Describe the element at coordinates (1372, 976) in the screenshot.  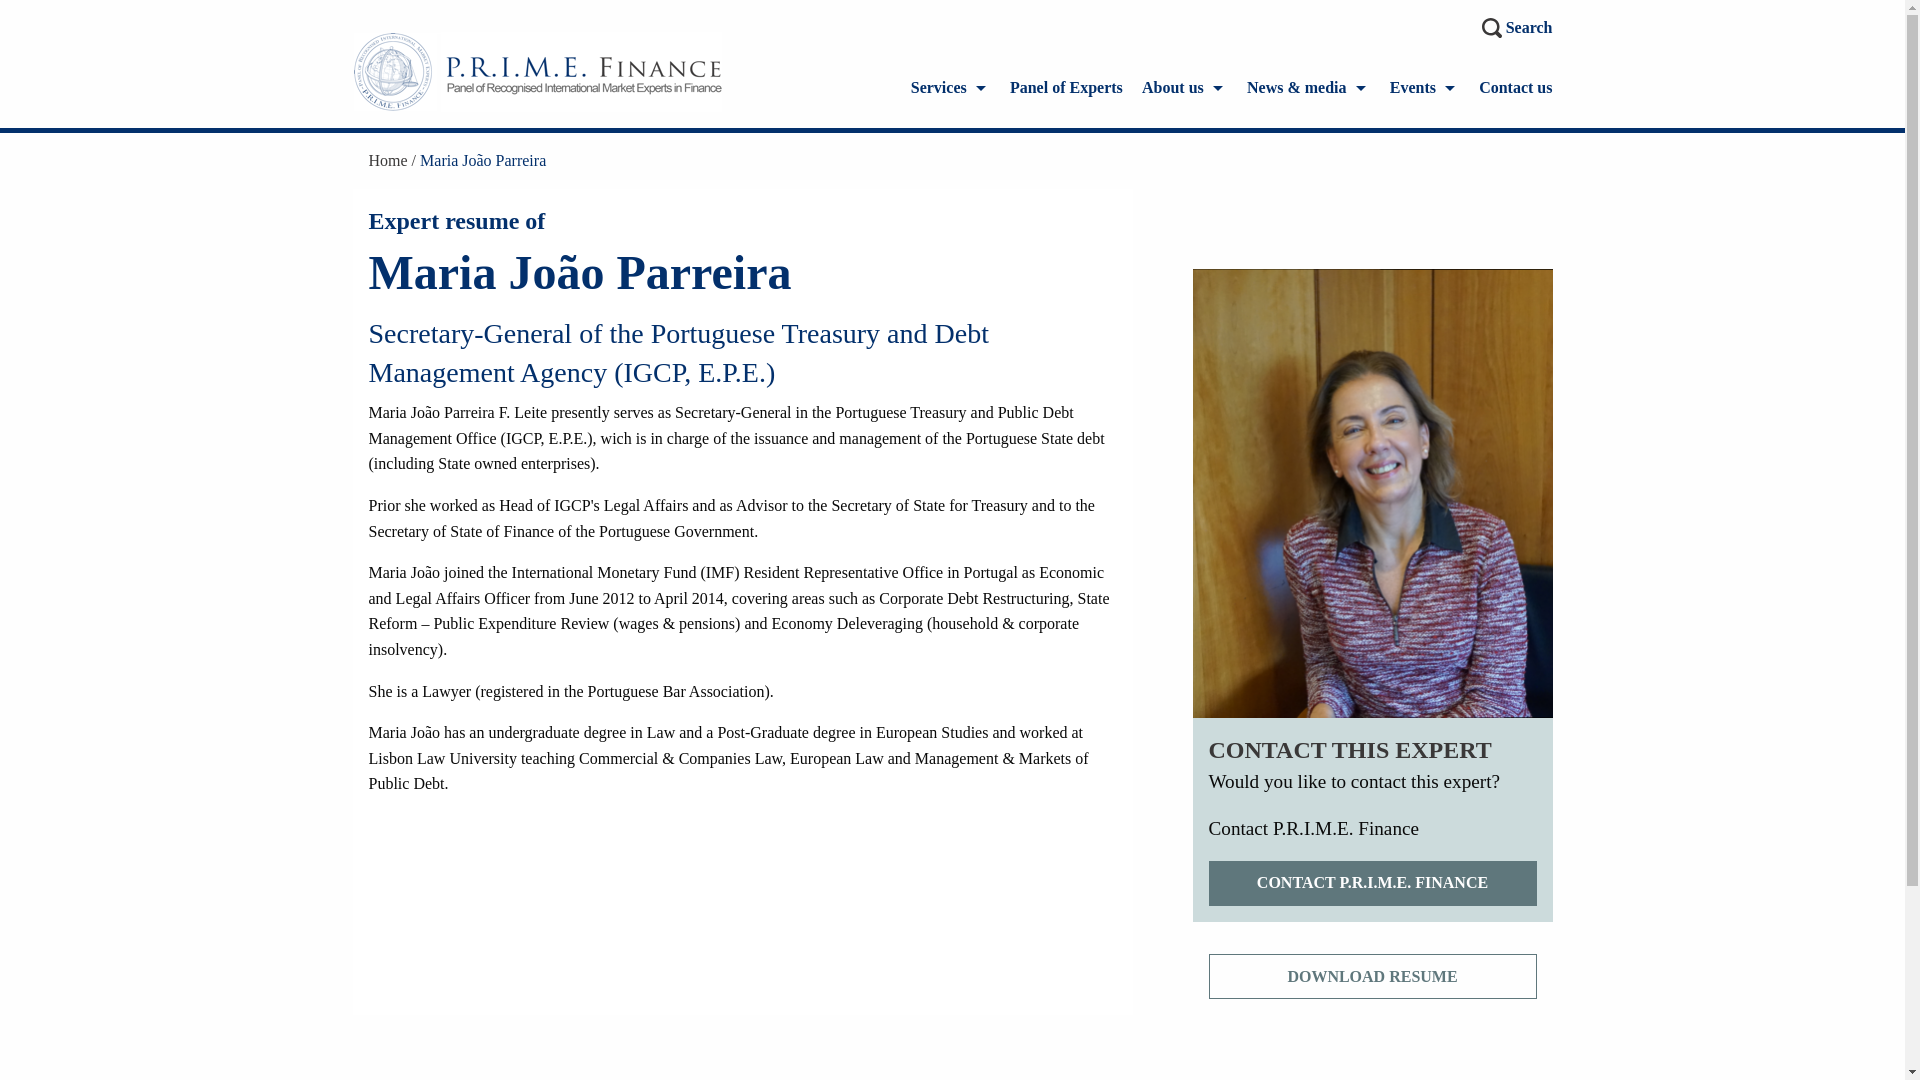
I see `DOWNLOAD RESUME` at that location.